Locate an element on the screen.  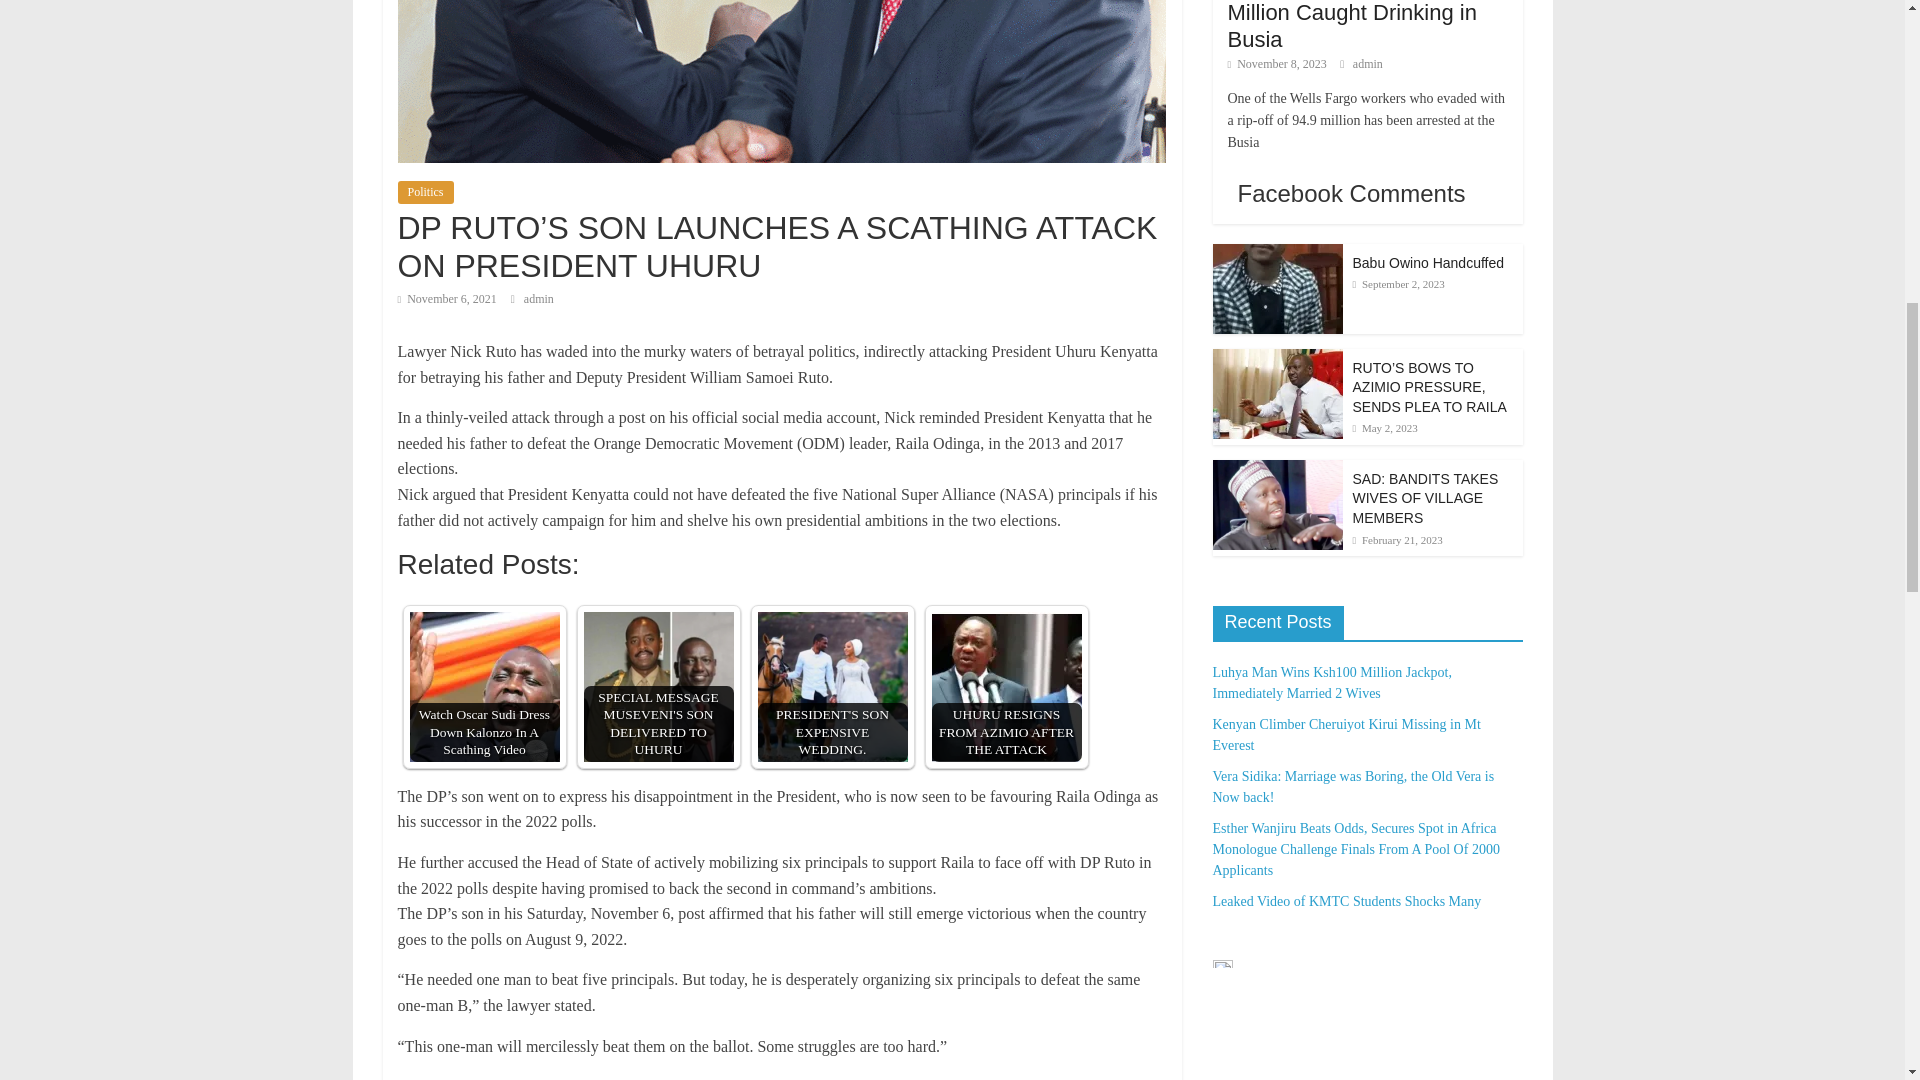
November 6, 2021 is located at coordinates (447, 298).